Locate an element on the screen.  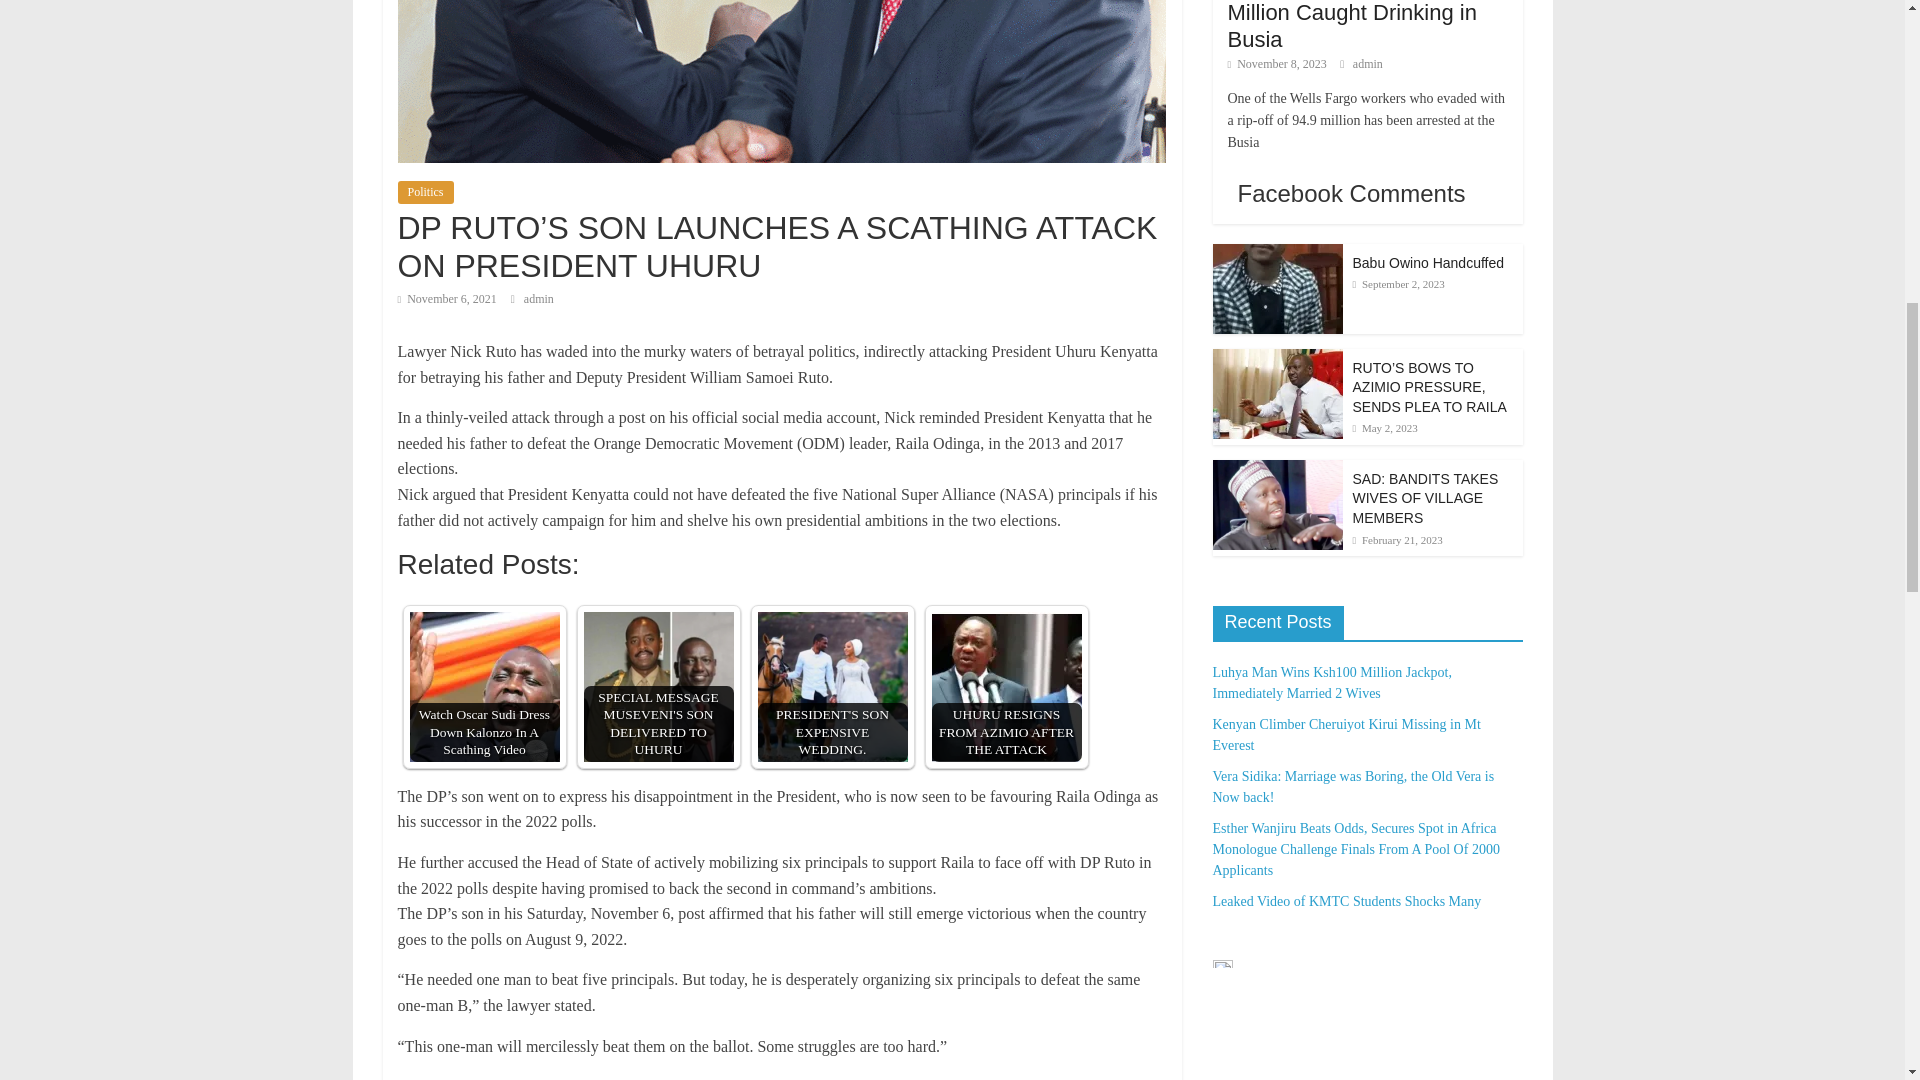
November 6, 2021 is located at coordinates (447, 298).